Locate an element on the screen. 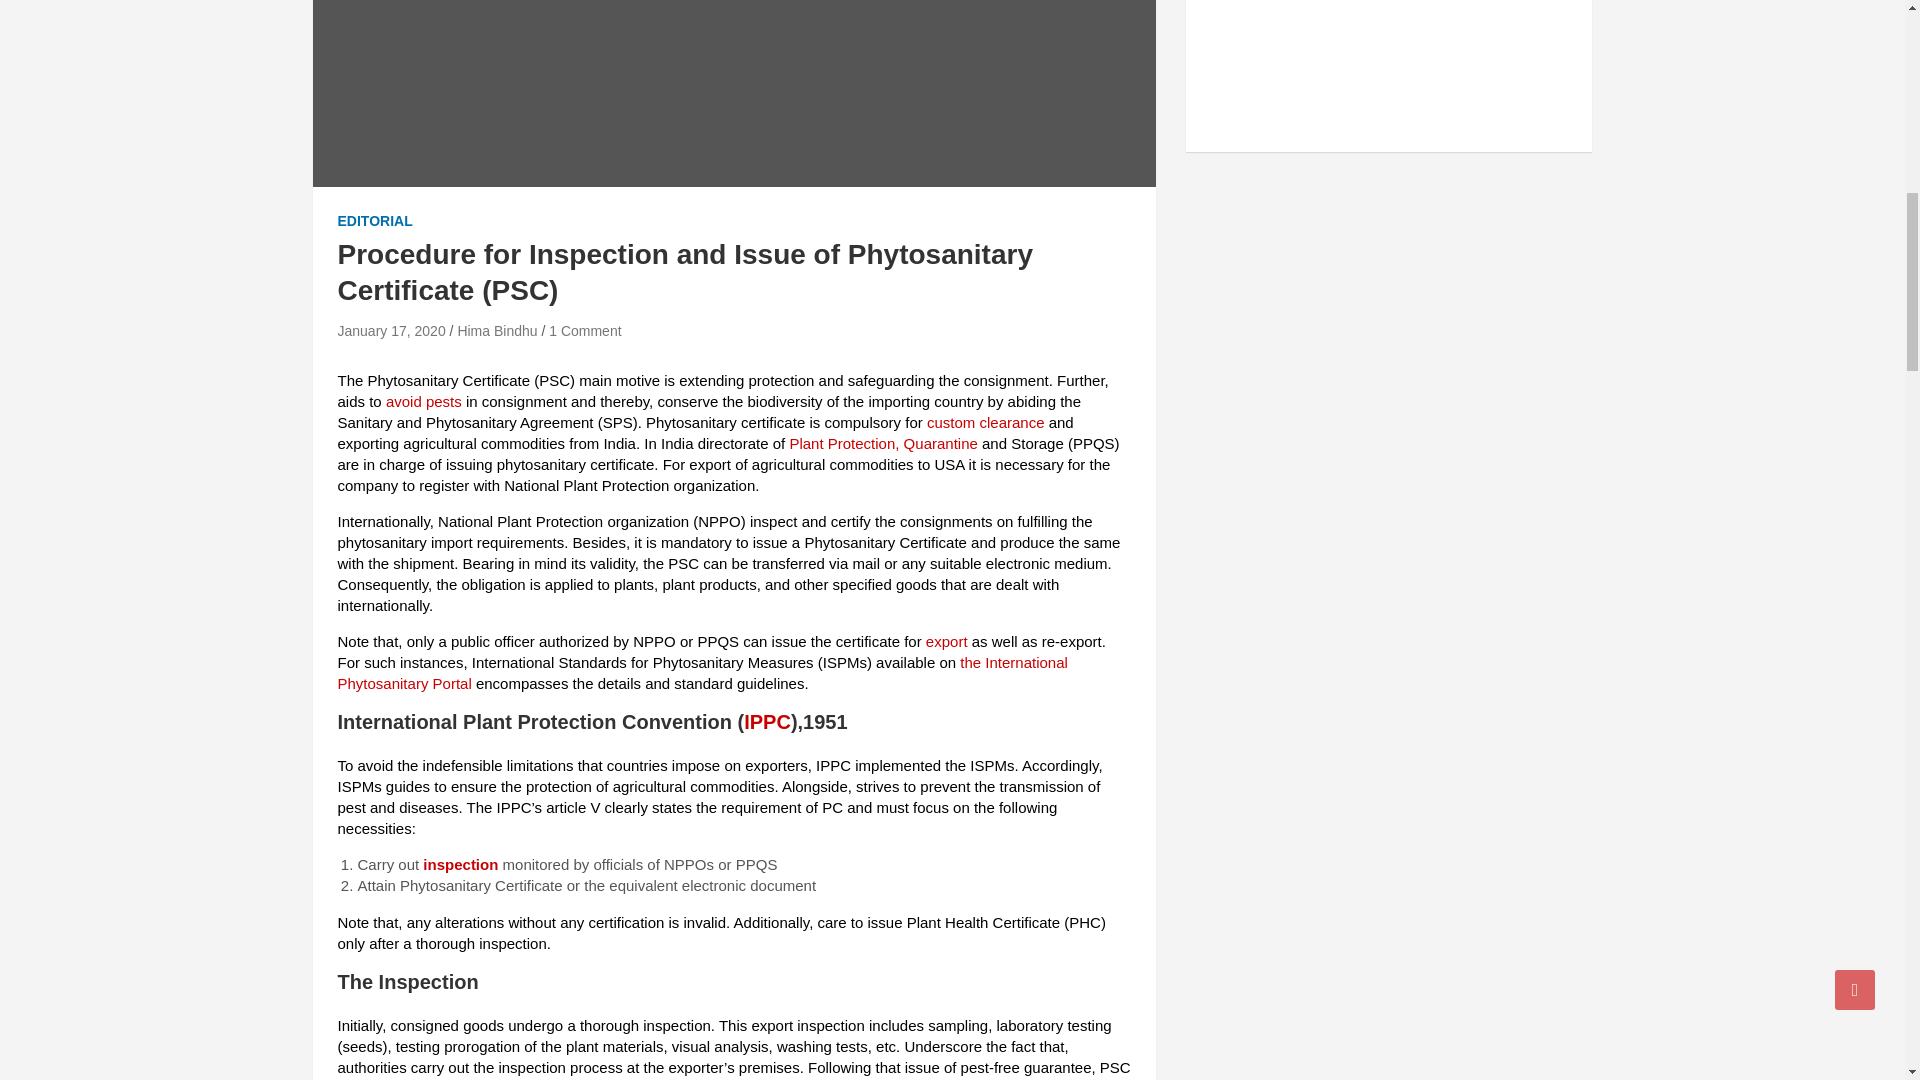 Image resolution: width=1920 pixels, height=1080 pixels. 1 Comment is located at coordinates (584, 330).